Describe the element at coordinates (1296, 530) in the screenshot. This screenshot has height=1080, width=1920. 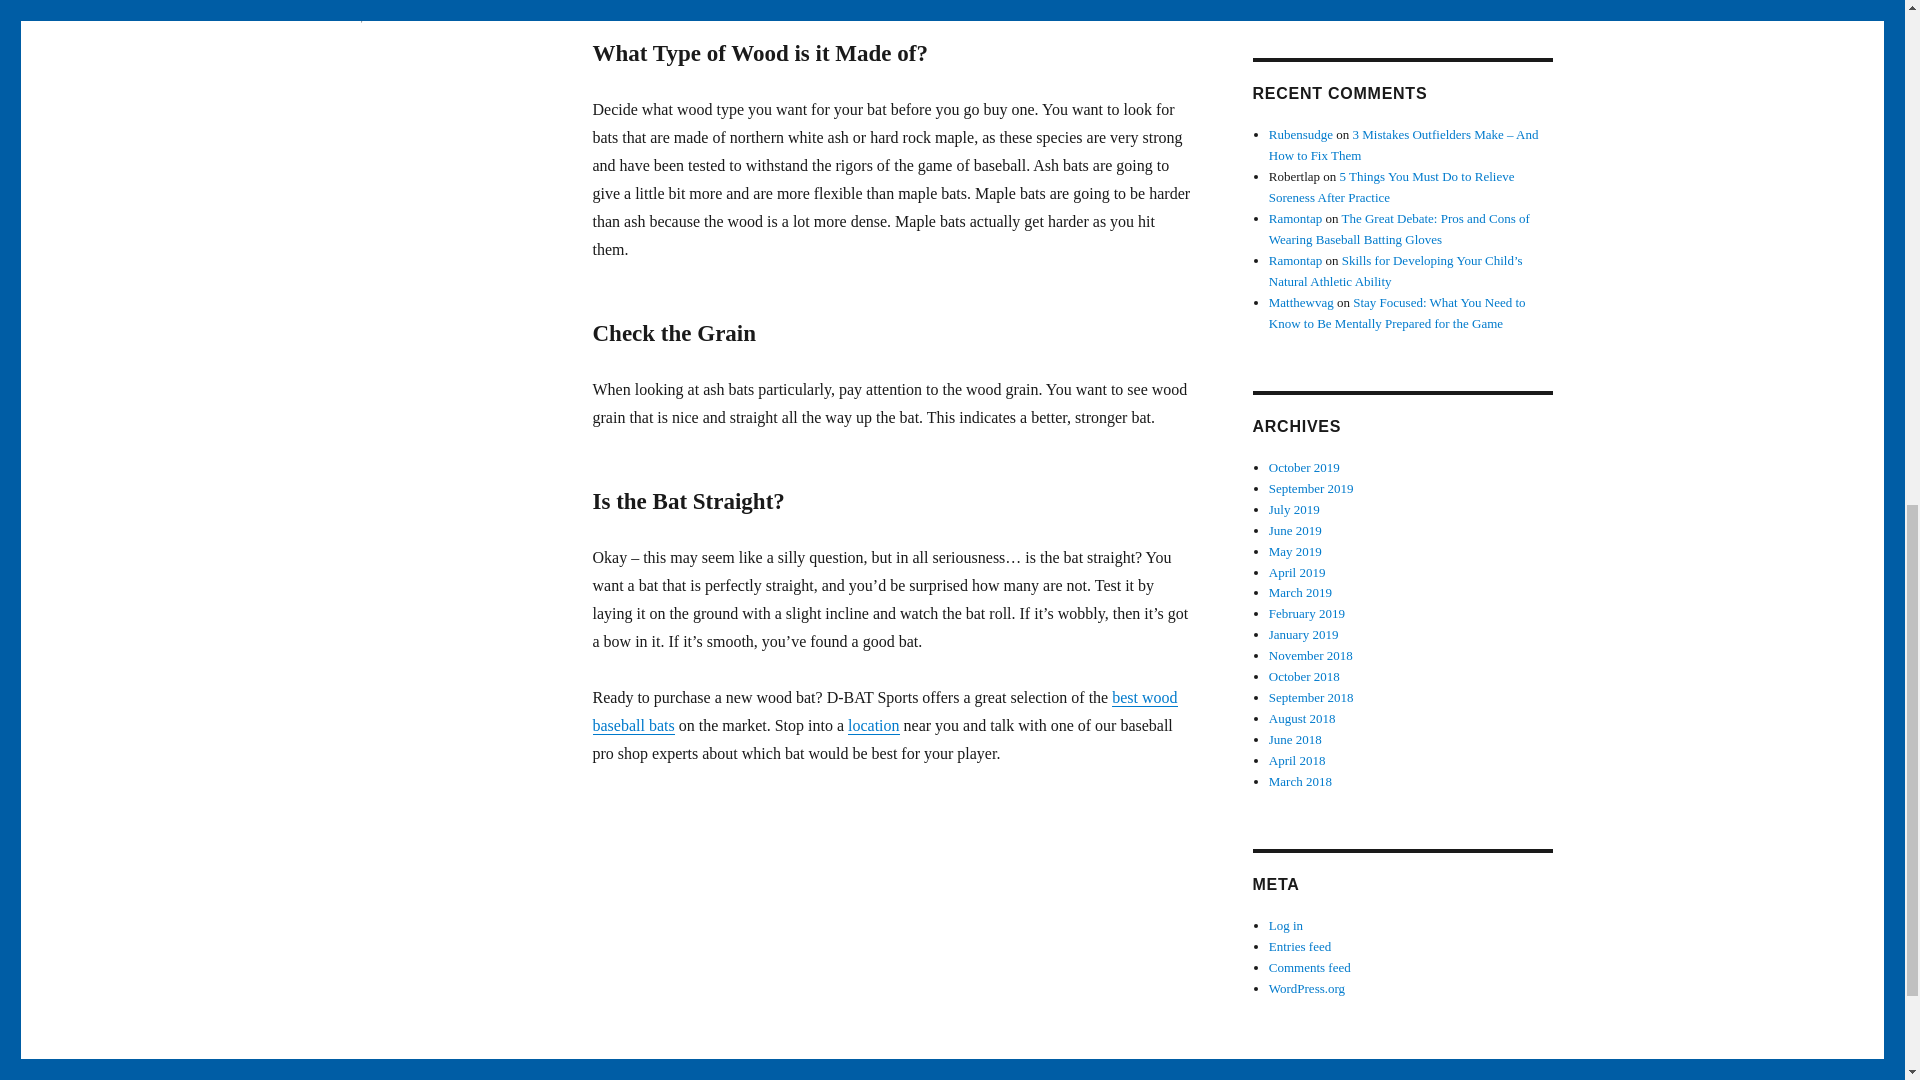
I see `Matthewvag` at that location.